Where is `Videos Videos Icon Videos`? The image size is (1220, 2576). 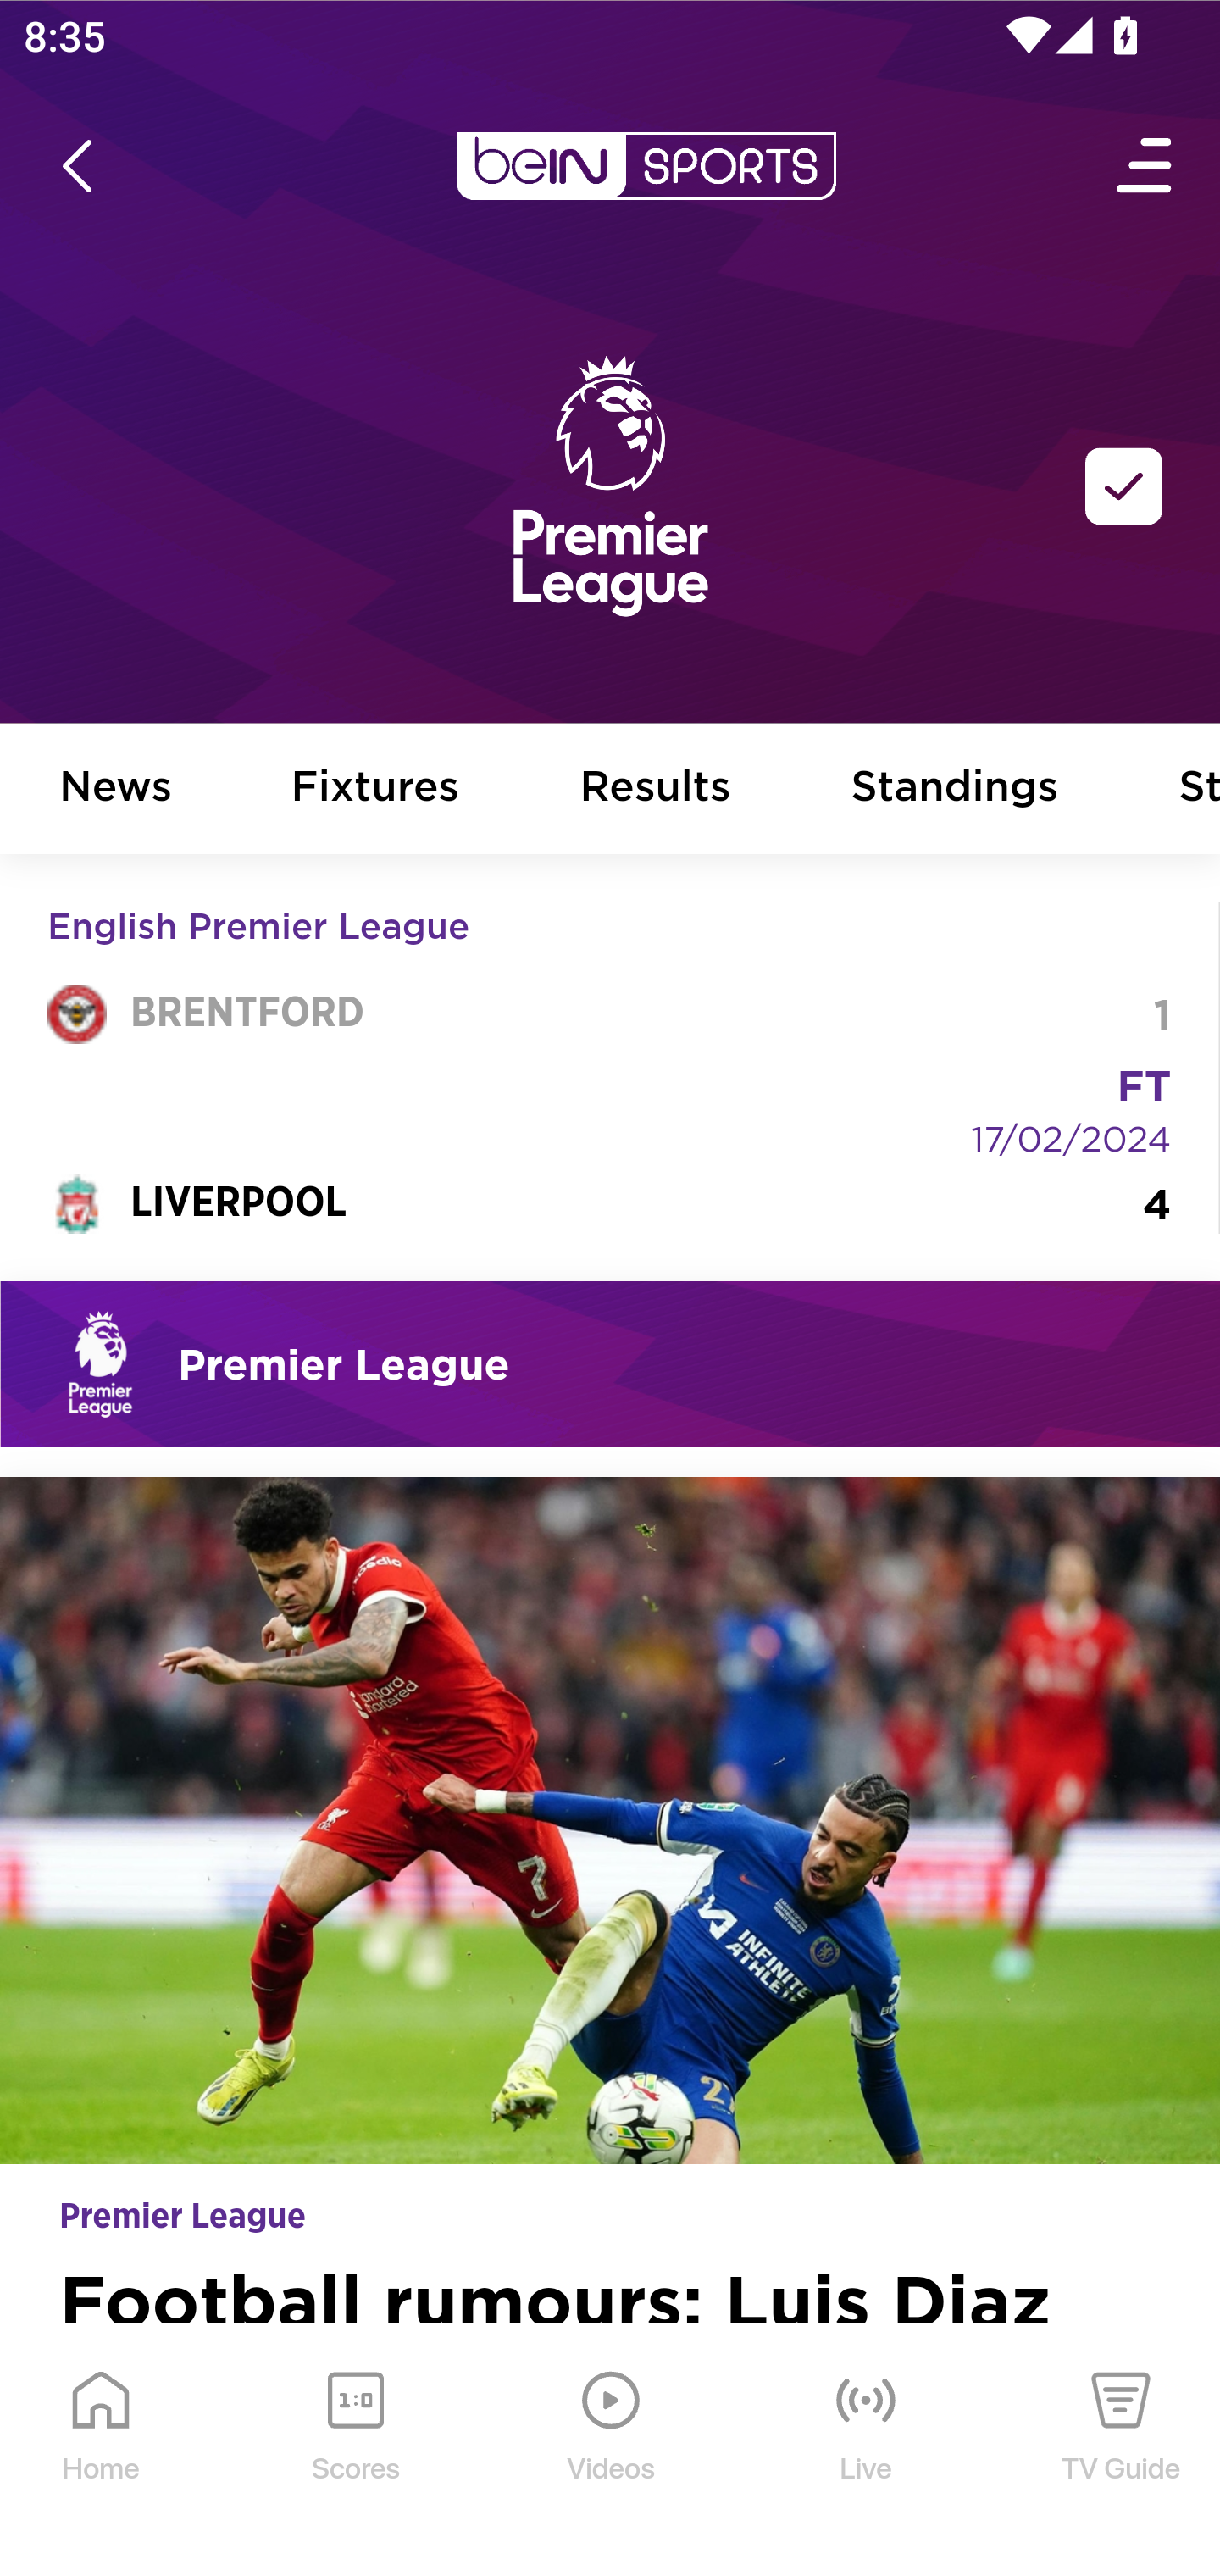
Videos Videos Icon Videos is located at coordinates (612, 2451).